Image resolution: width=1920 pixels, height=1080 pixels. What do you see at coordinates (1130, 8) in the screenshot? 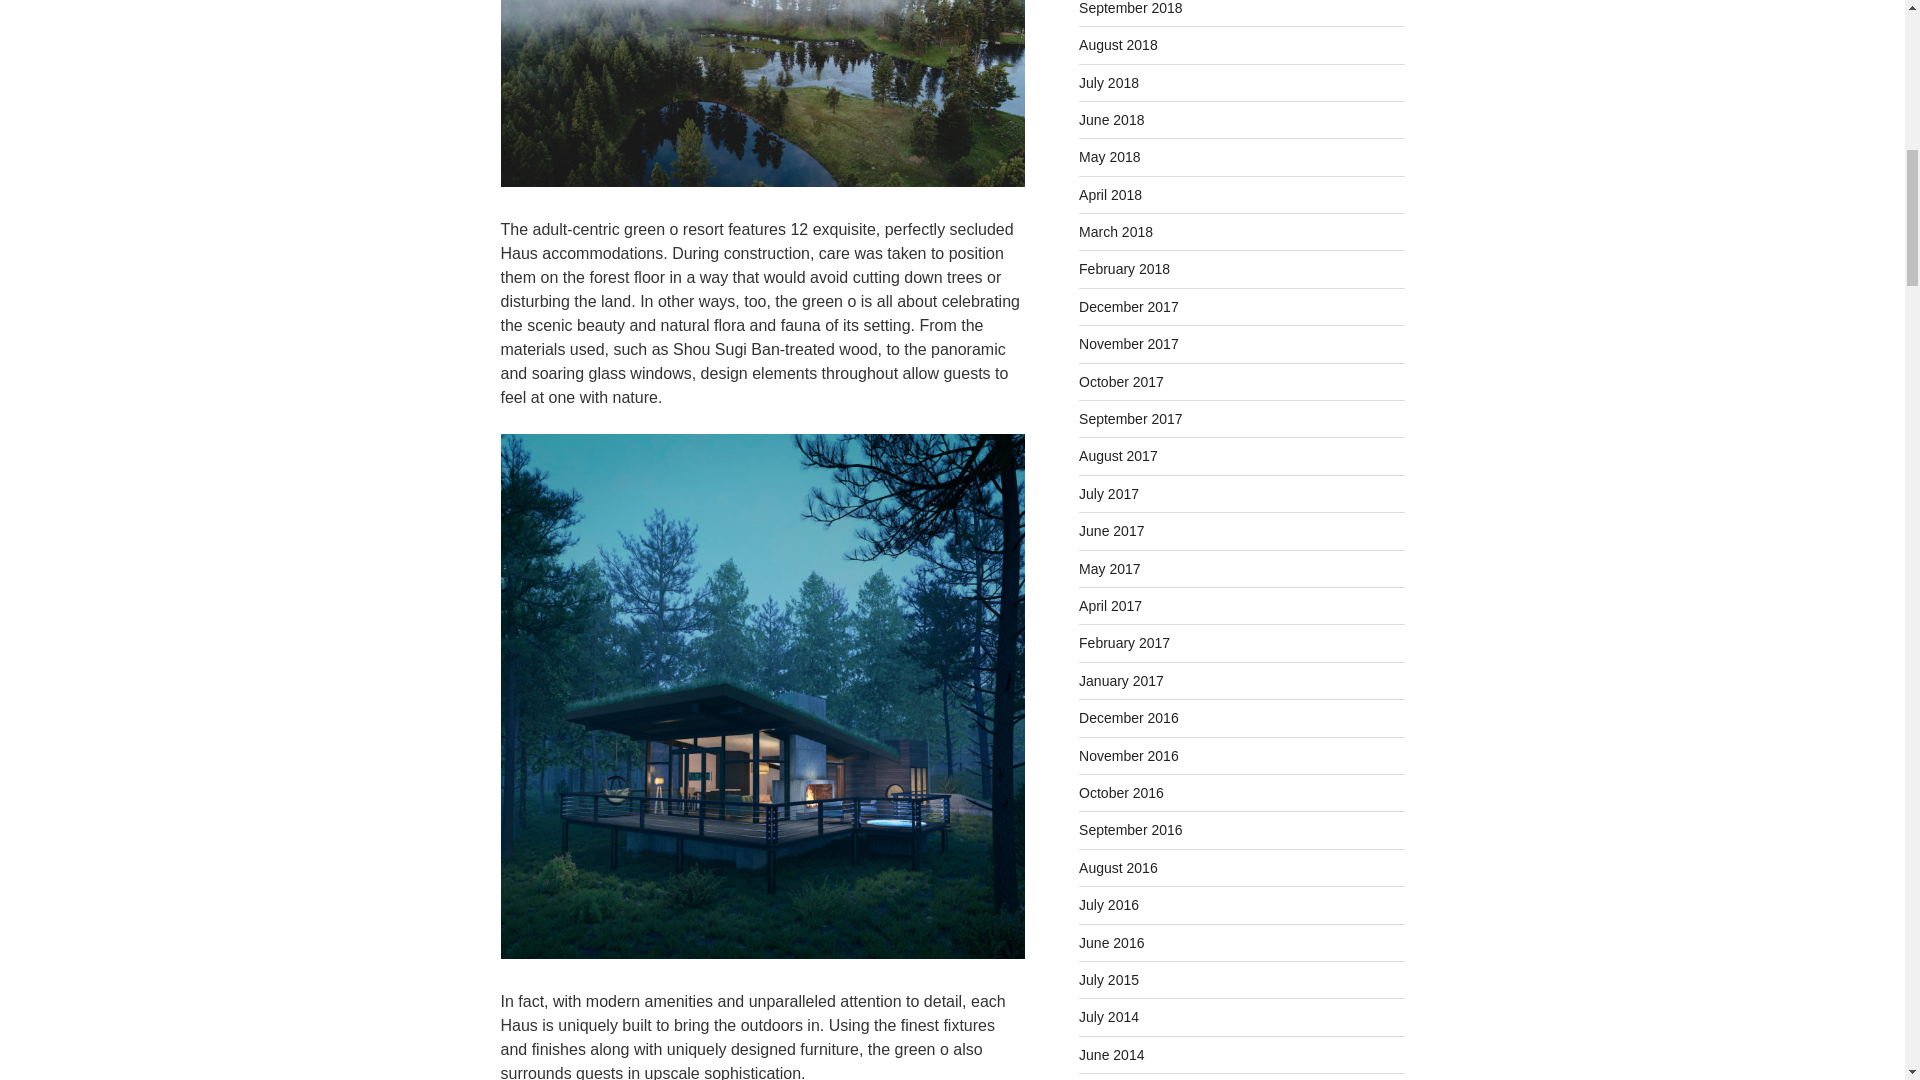
I see `September 2018` at bounding box center [1130, 8].